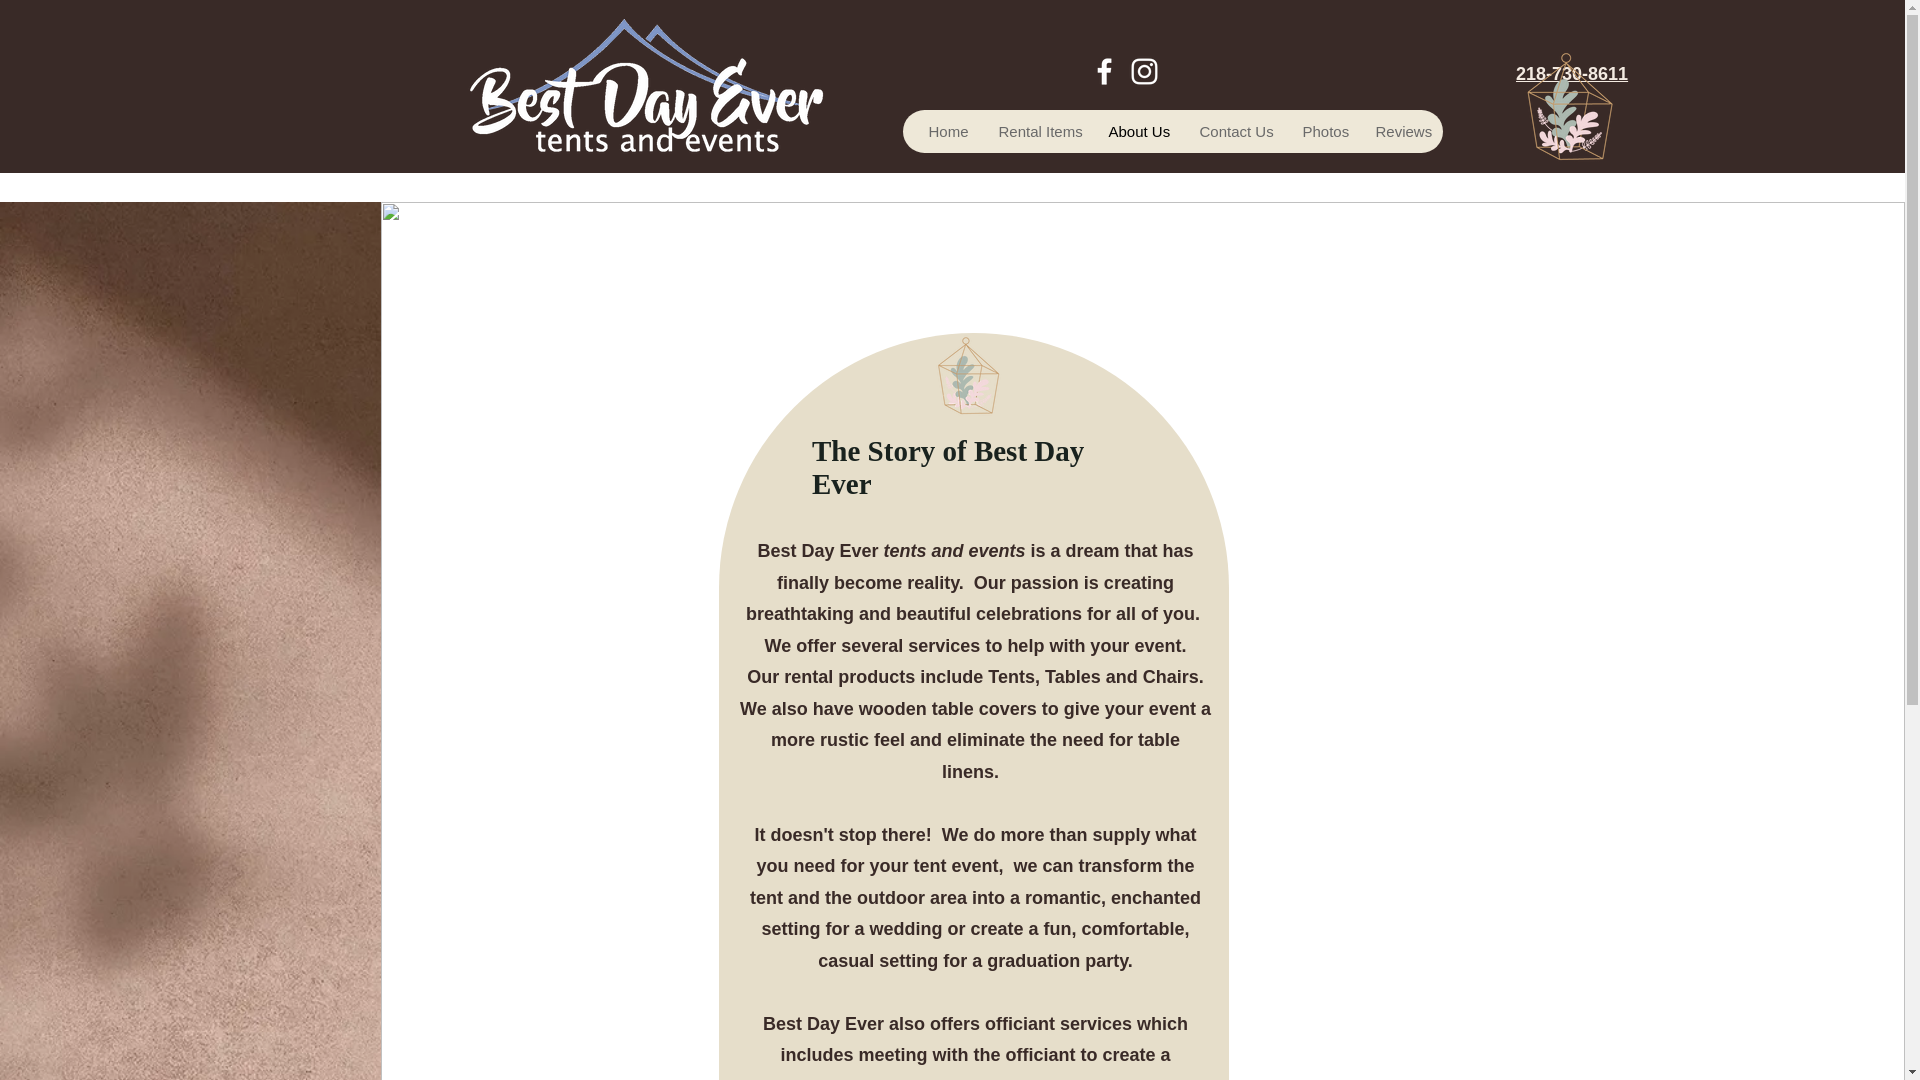  I want to click on Contact Us, so click(1235, 132).